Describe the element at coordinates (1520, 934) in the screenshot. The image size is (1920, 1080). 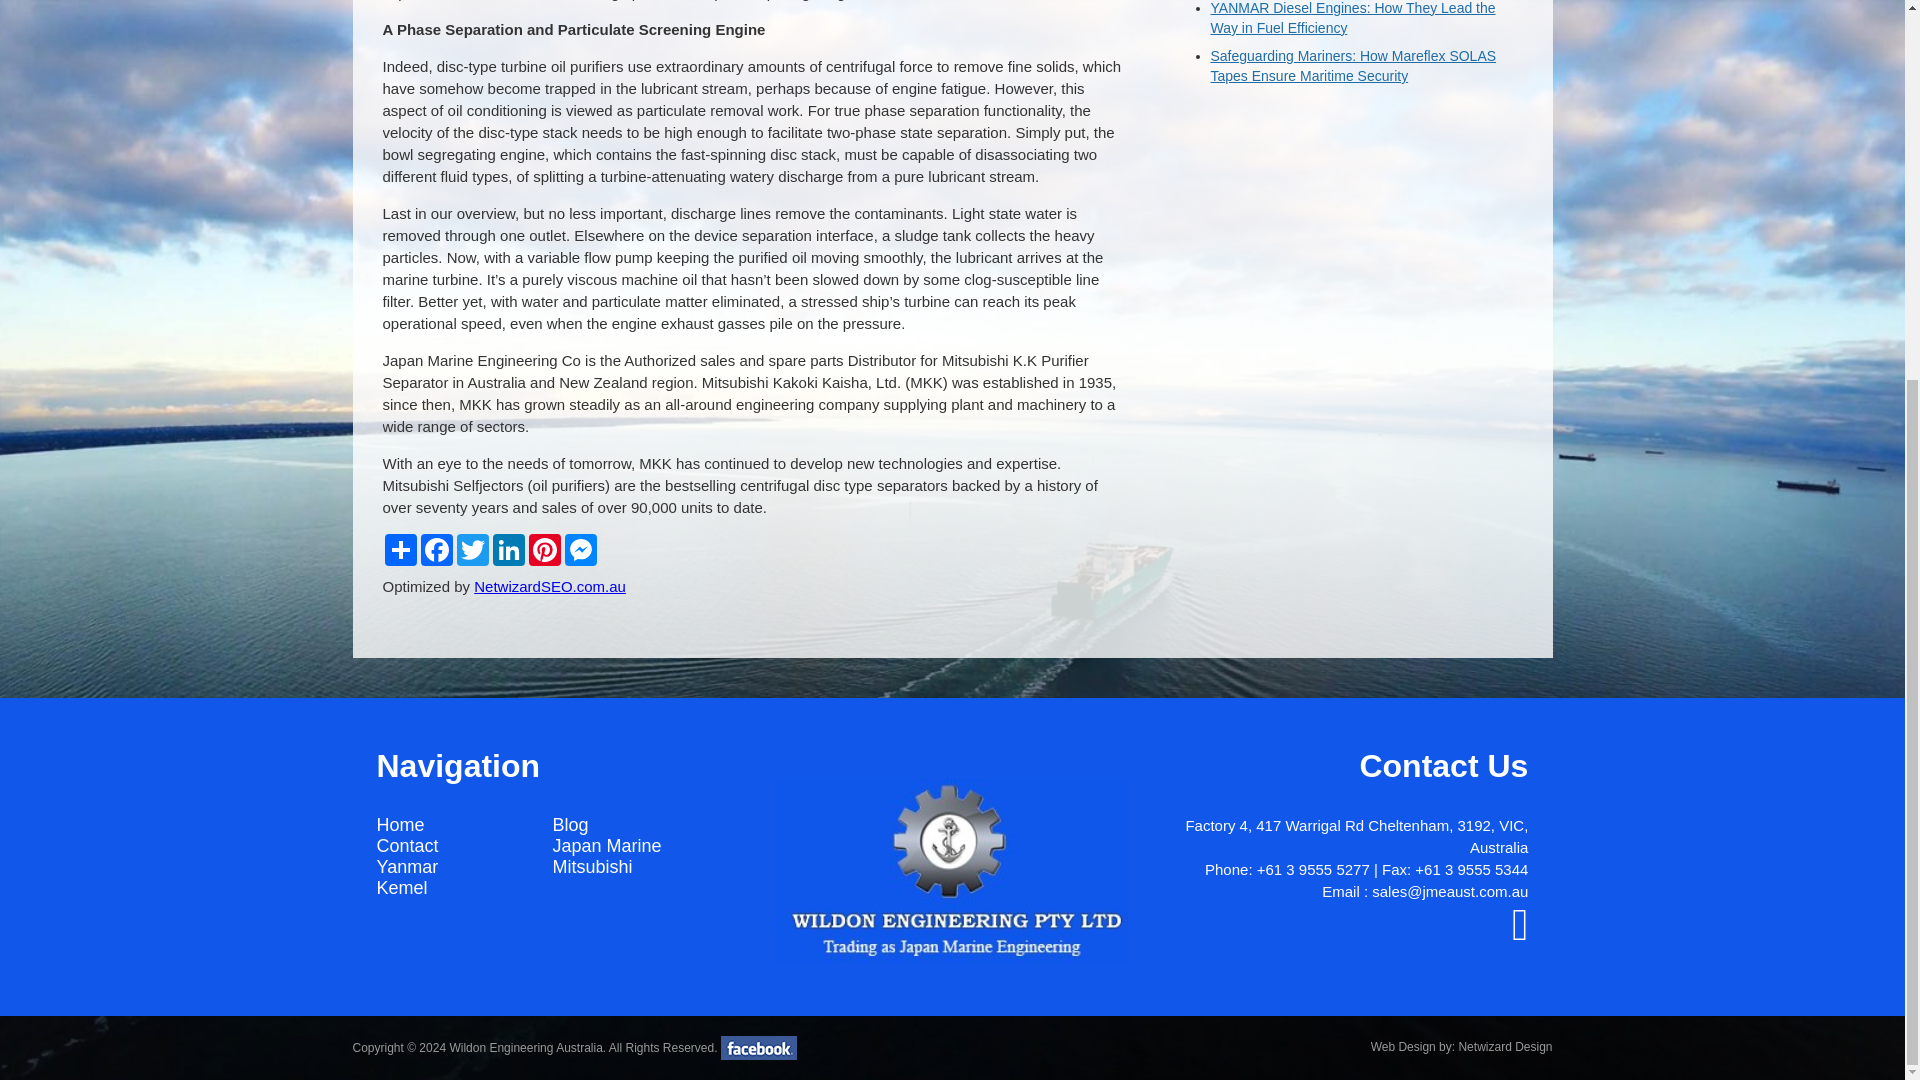
I see `Facebook` at that location.